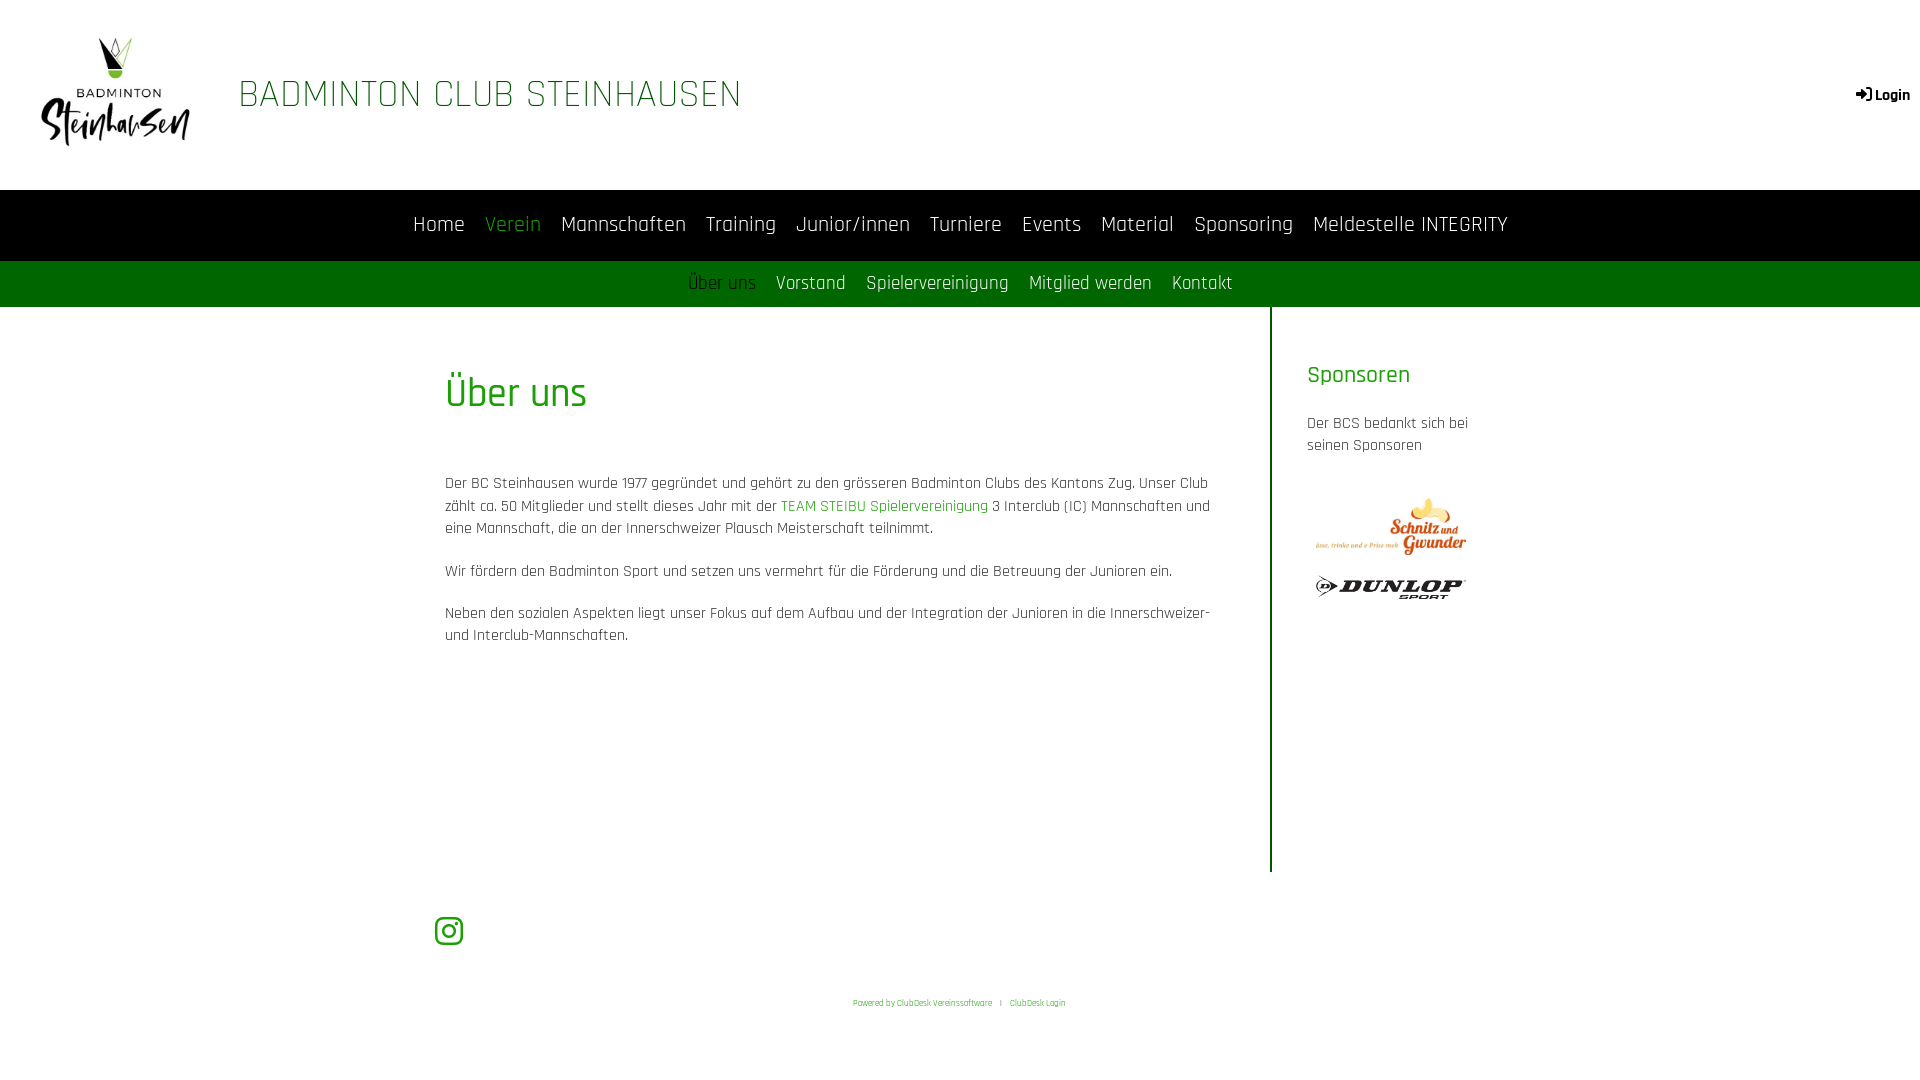 The width and height of the screenshot is (1920, 1080). I want to click on Kontakt, so click(1202, 284).